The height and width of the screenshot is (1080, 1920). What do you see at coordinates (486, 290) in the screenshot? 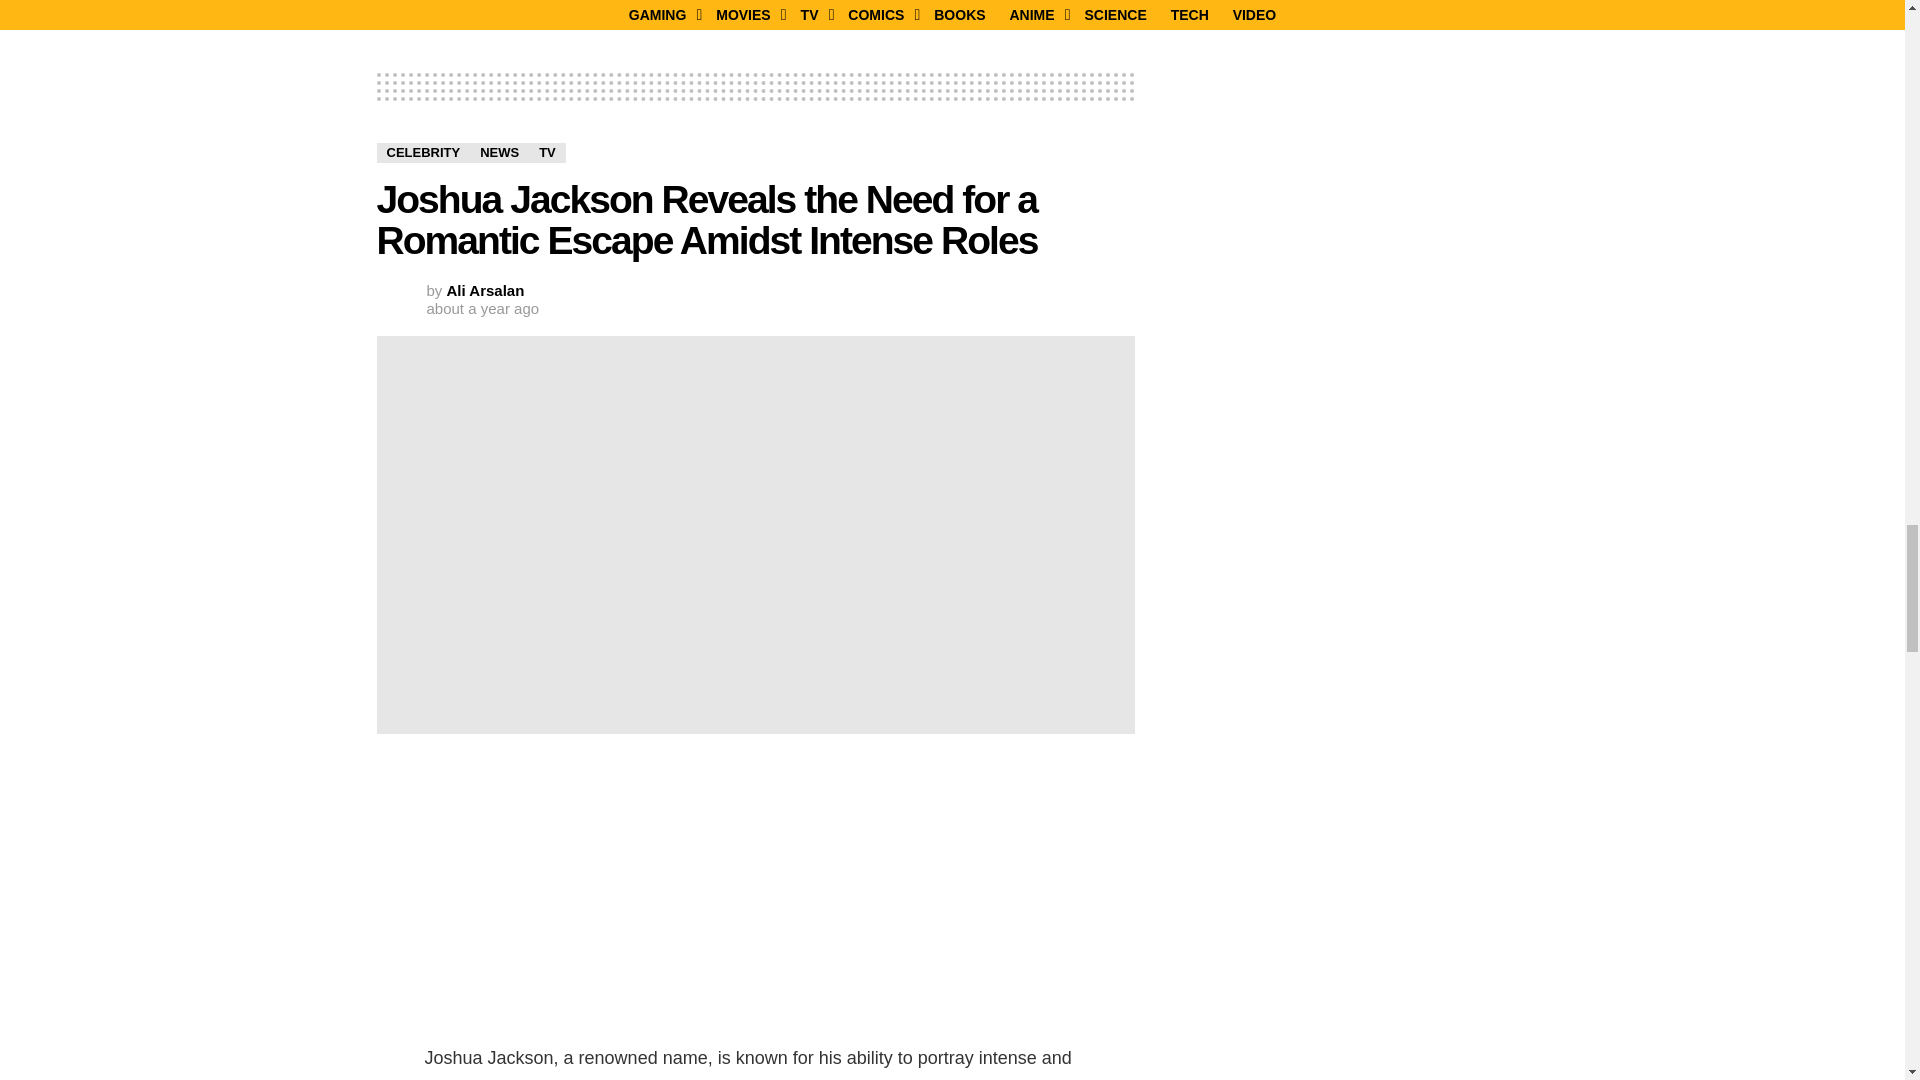
I see `Posts by Ali Arsalan` at bounding box center [486, 290].